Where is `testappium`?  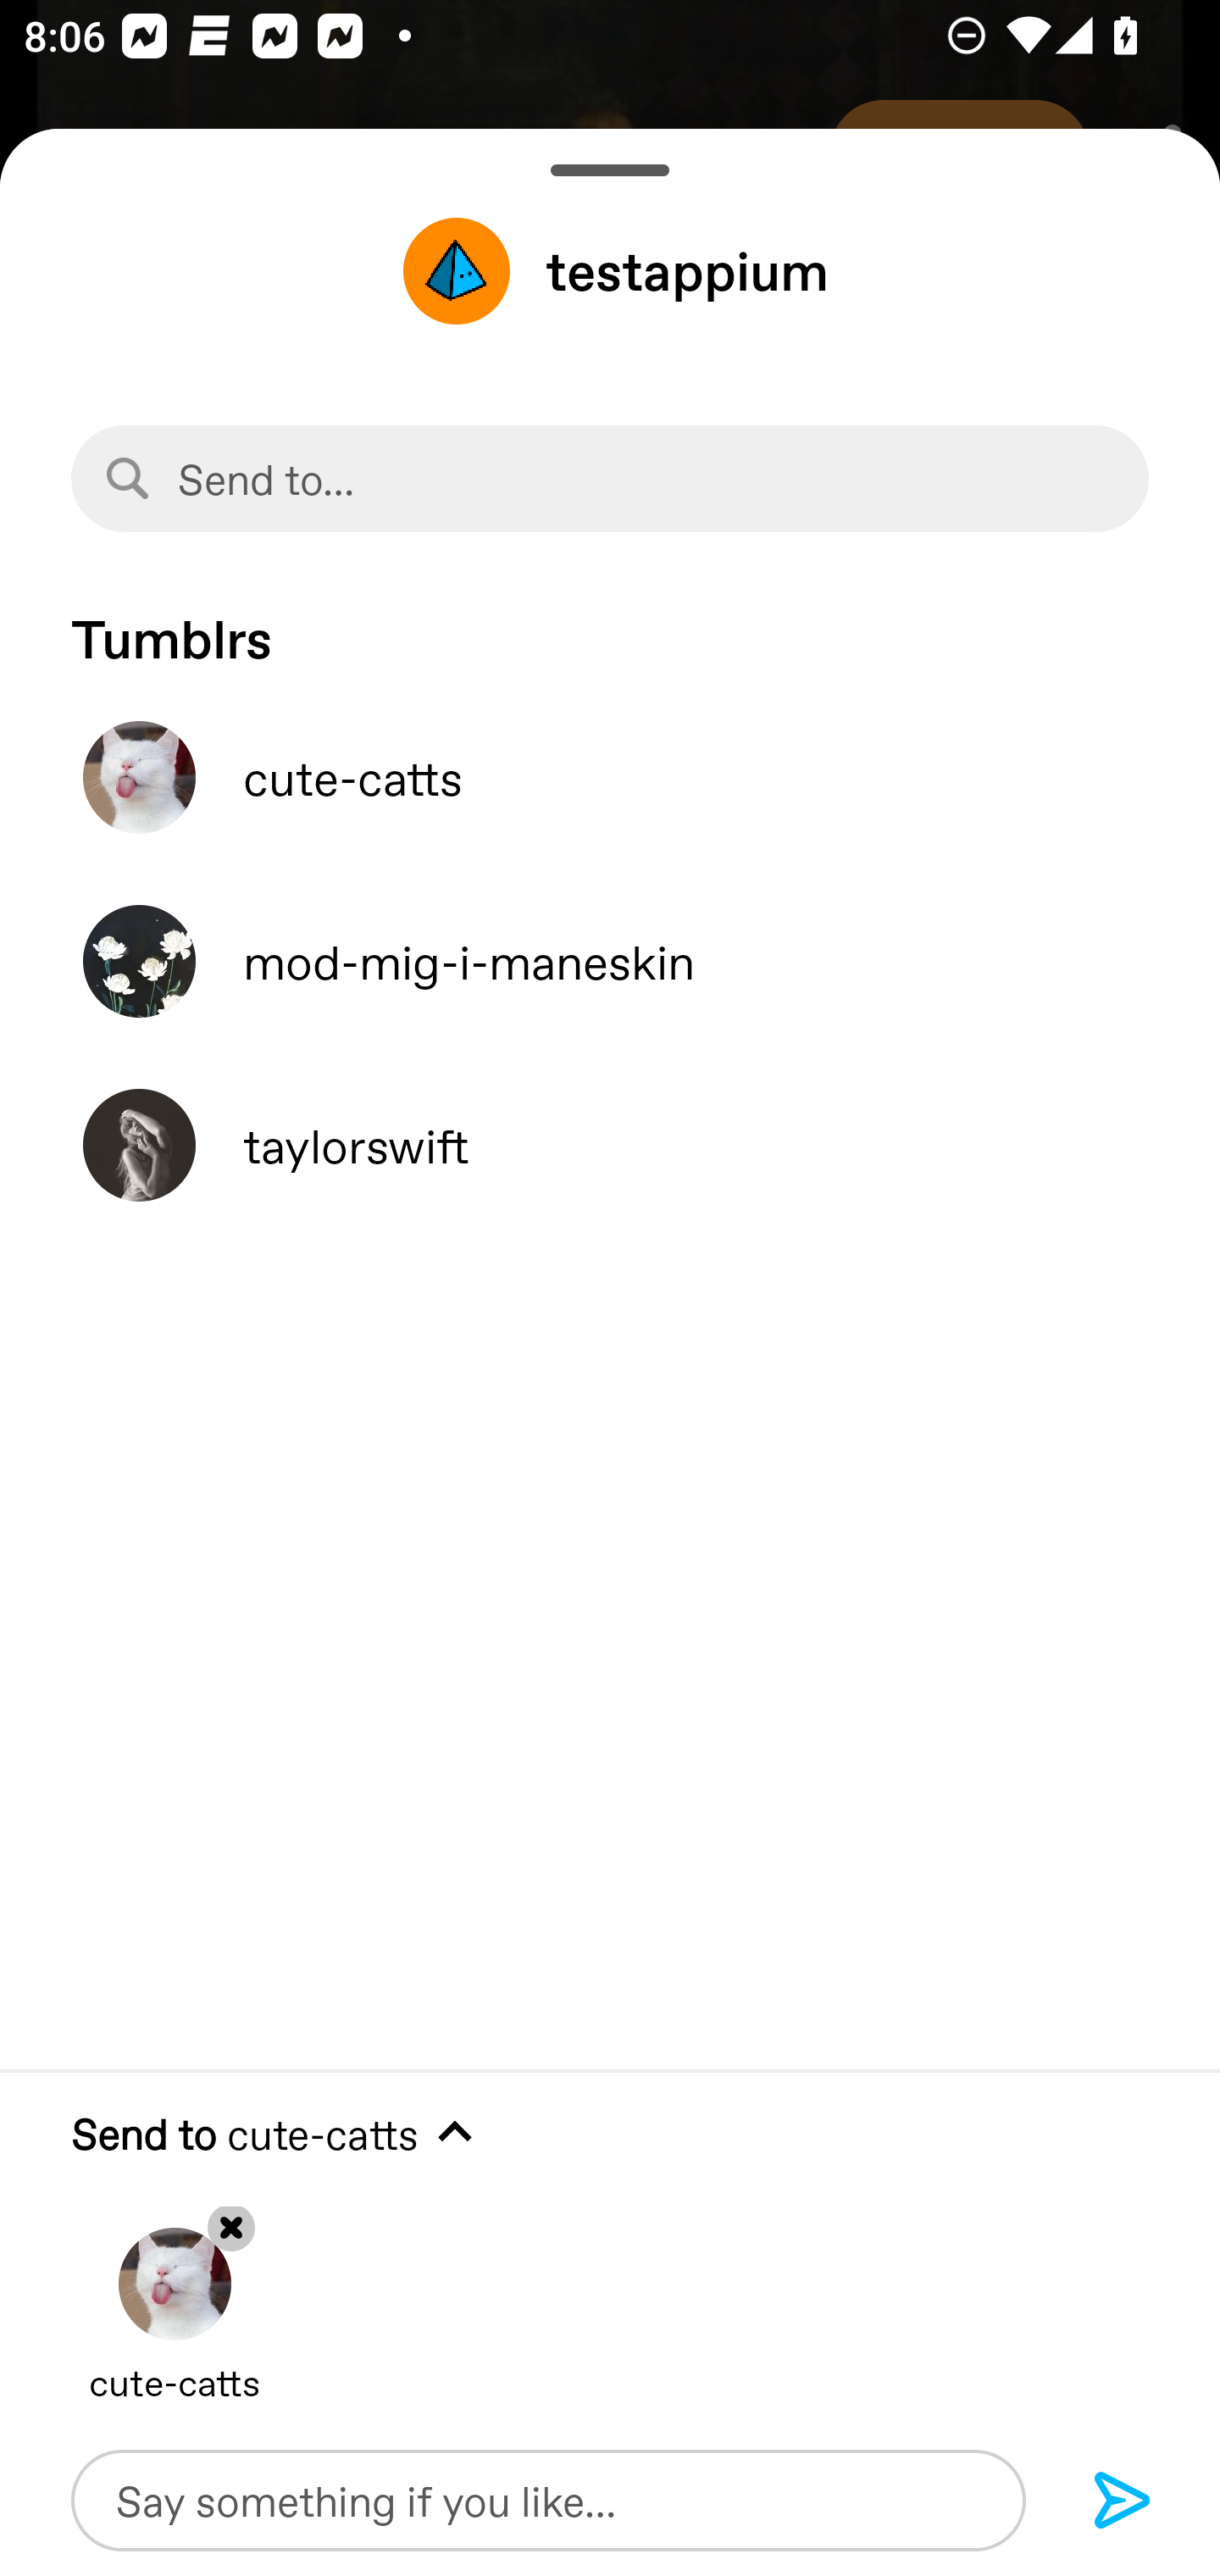
testappium is located at coordinates (610, 270).